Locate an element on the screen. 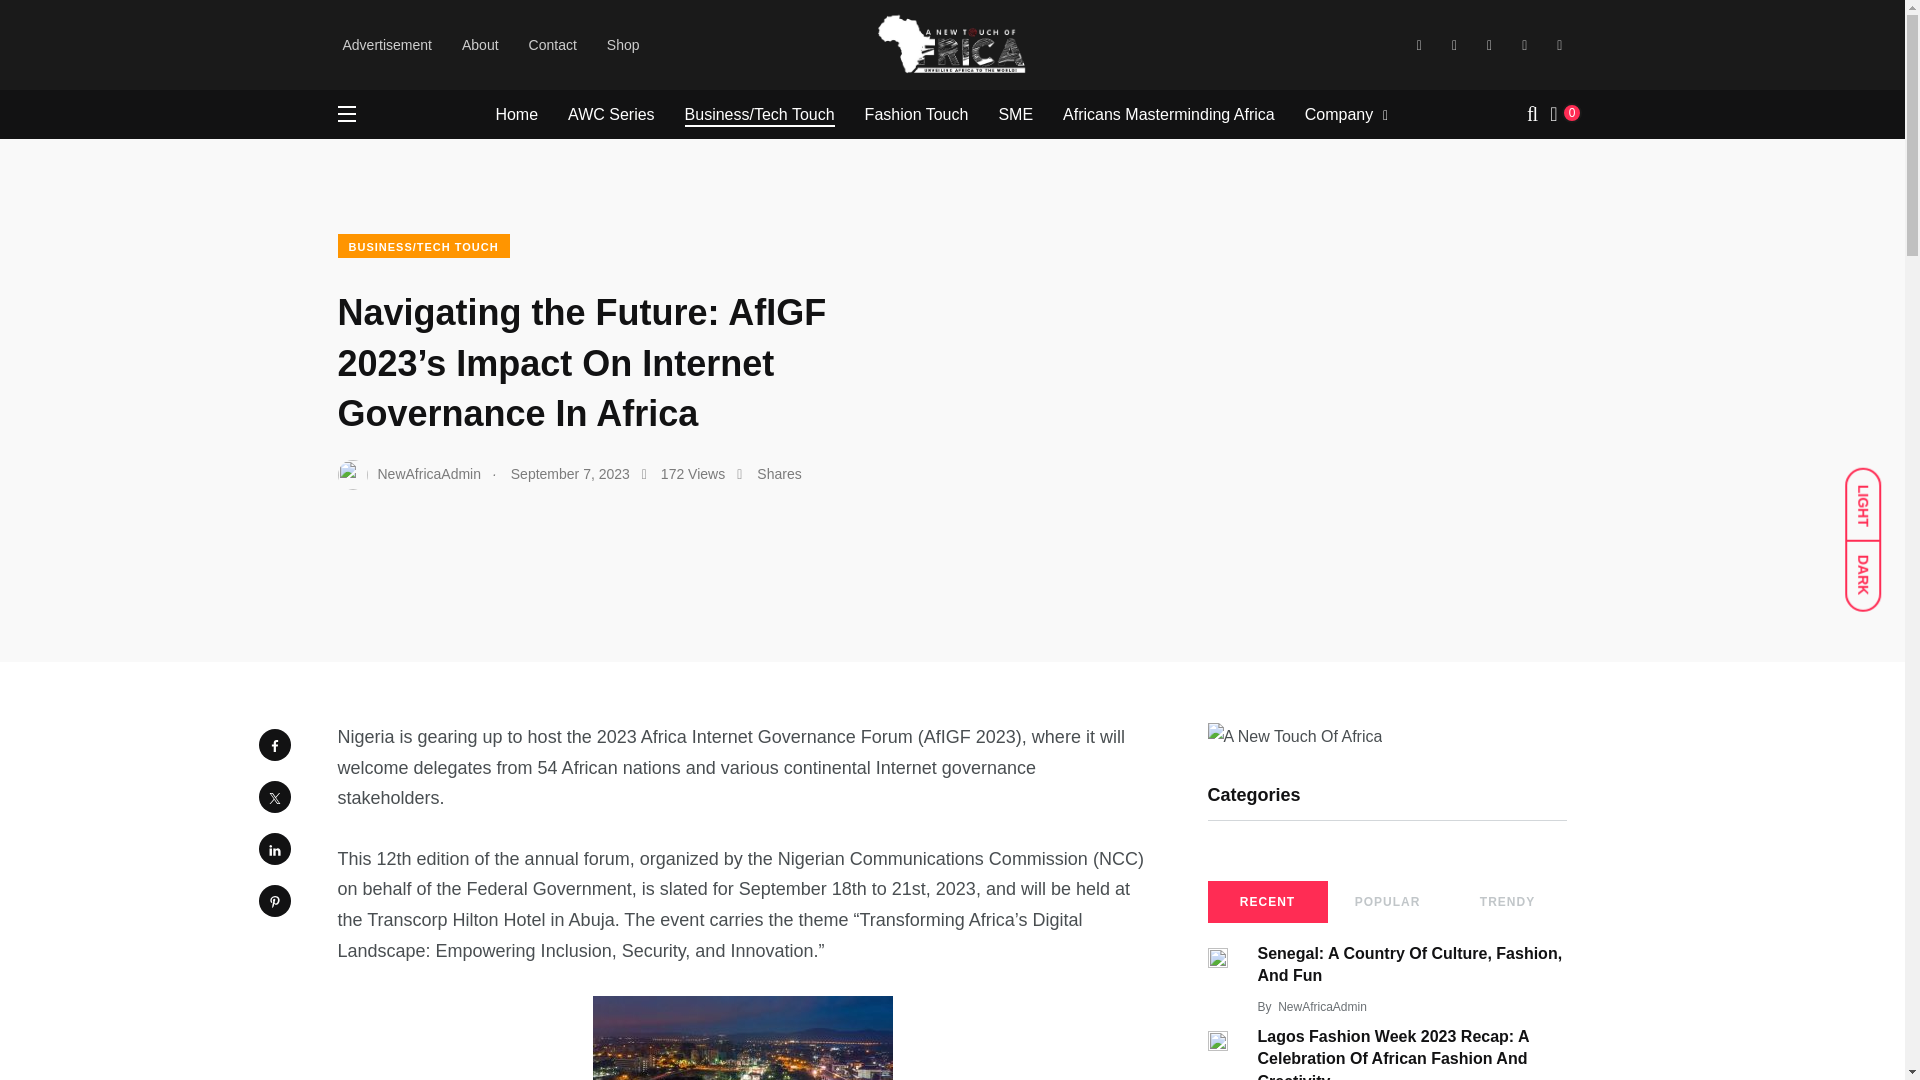 This screenshot has width=1920, height=1080. Company is located at coordinates (1338, 114).